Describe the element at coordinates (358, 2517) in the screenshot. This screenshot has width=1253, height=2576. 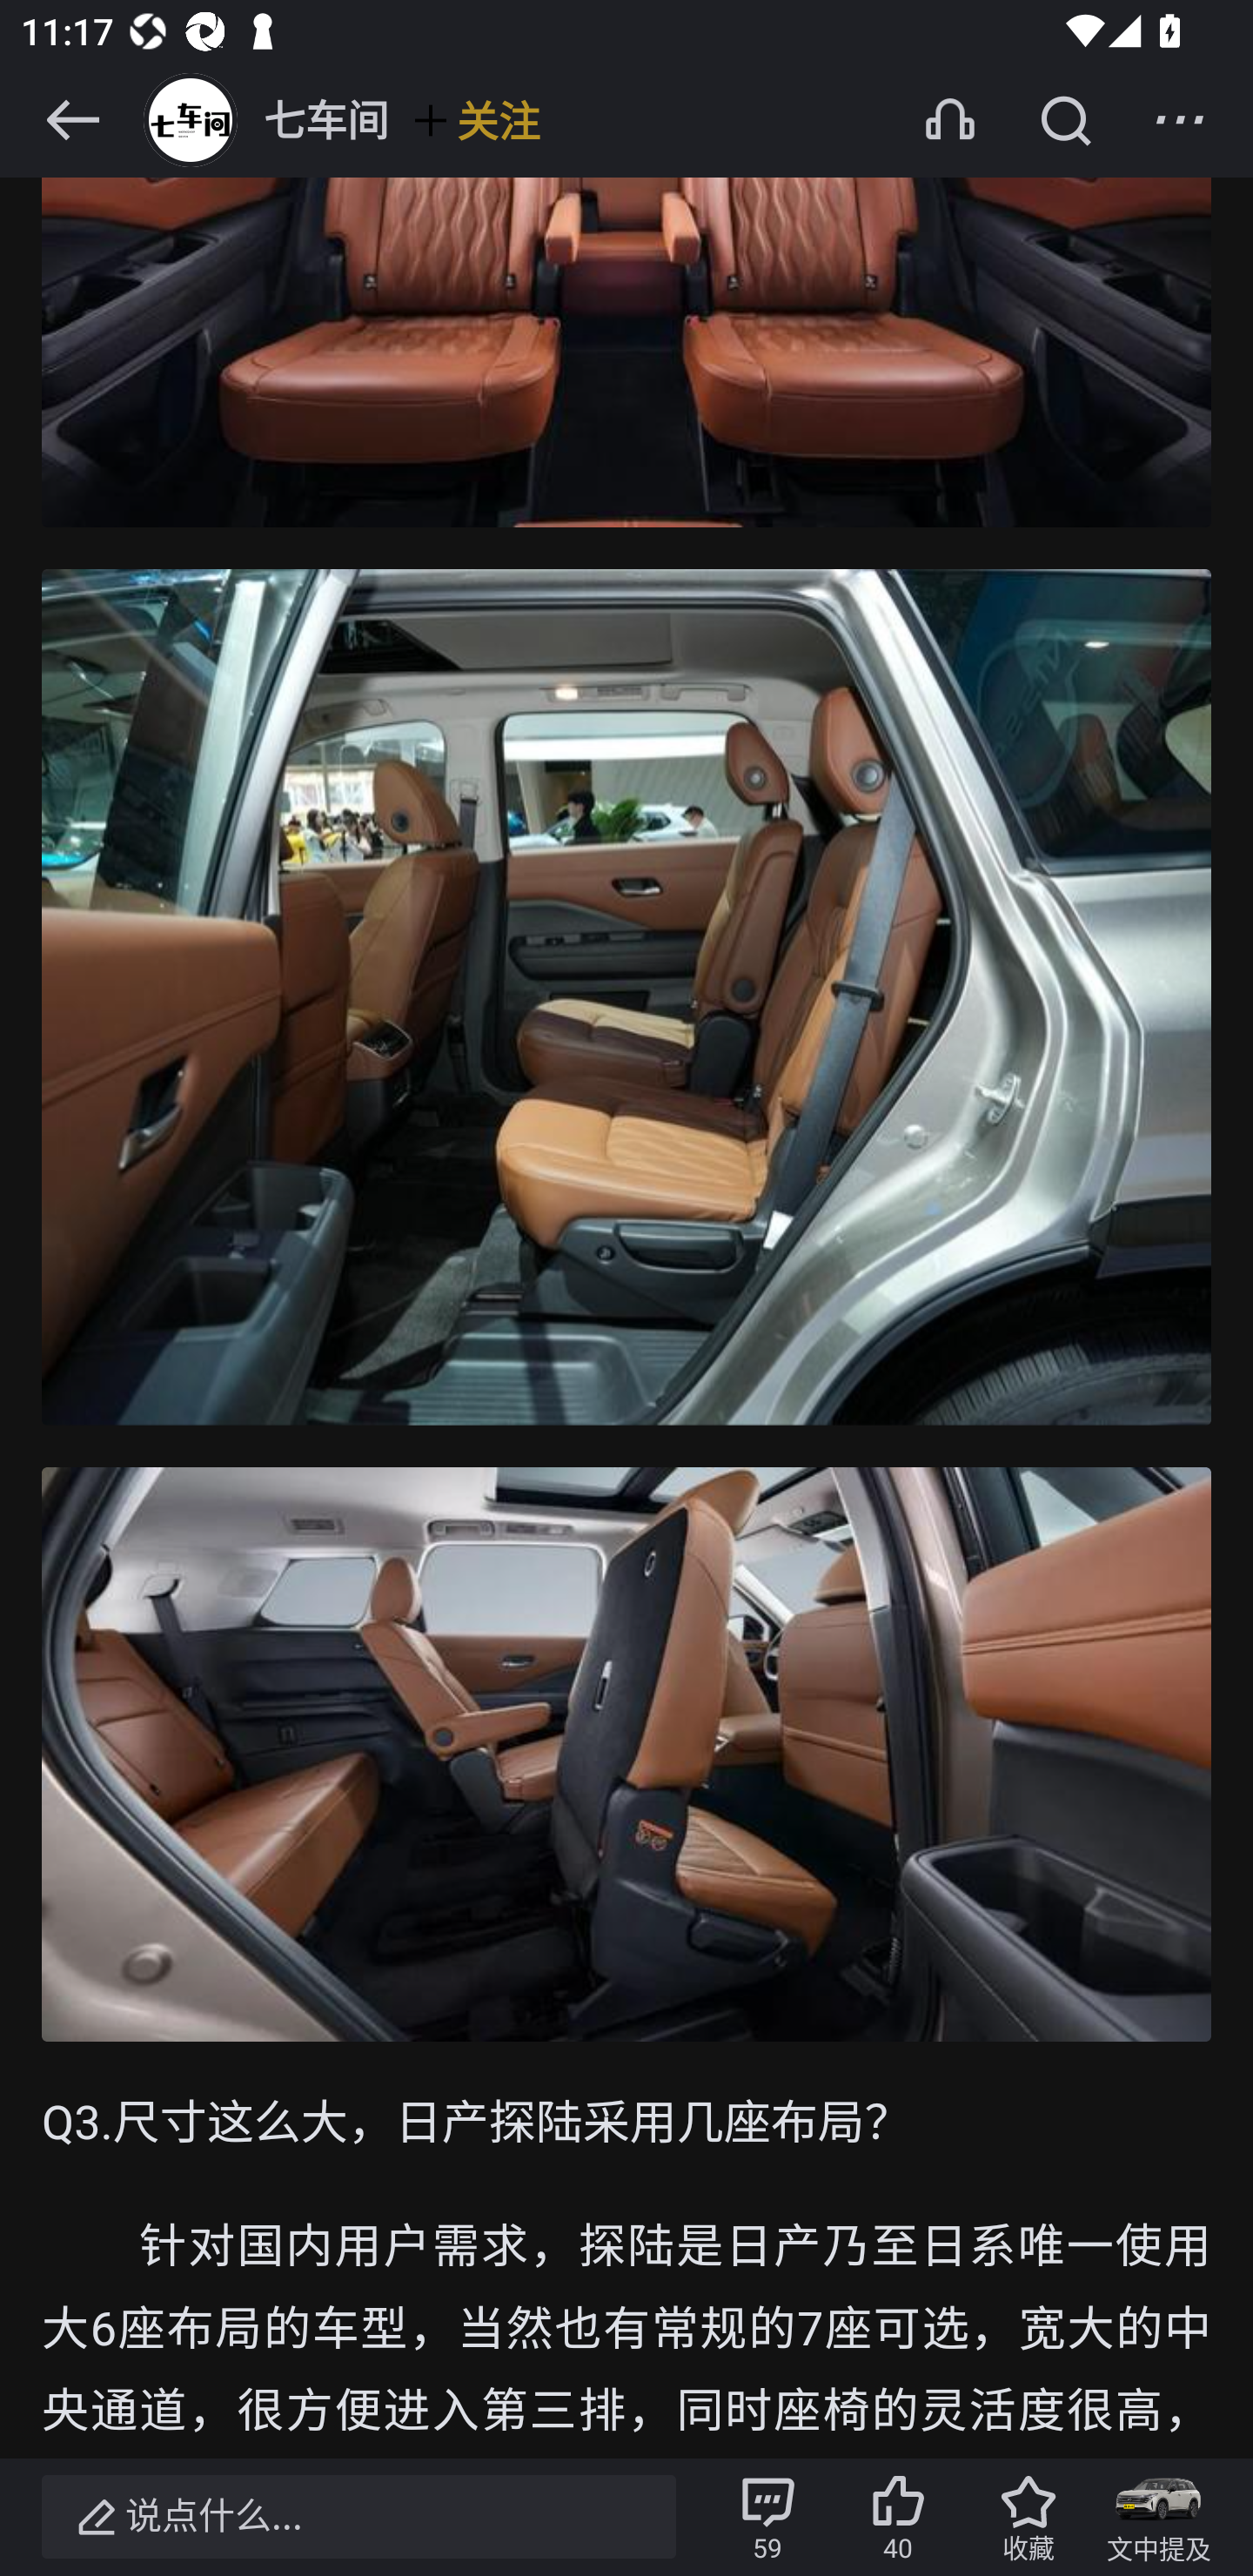
I see ` 说点什么...` at that location.